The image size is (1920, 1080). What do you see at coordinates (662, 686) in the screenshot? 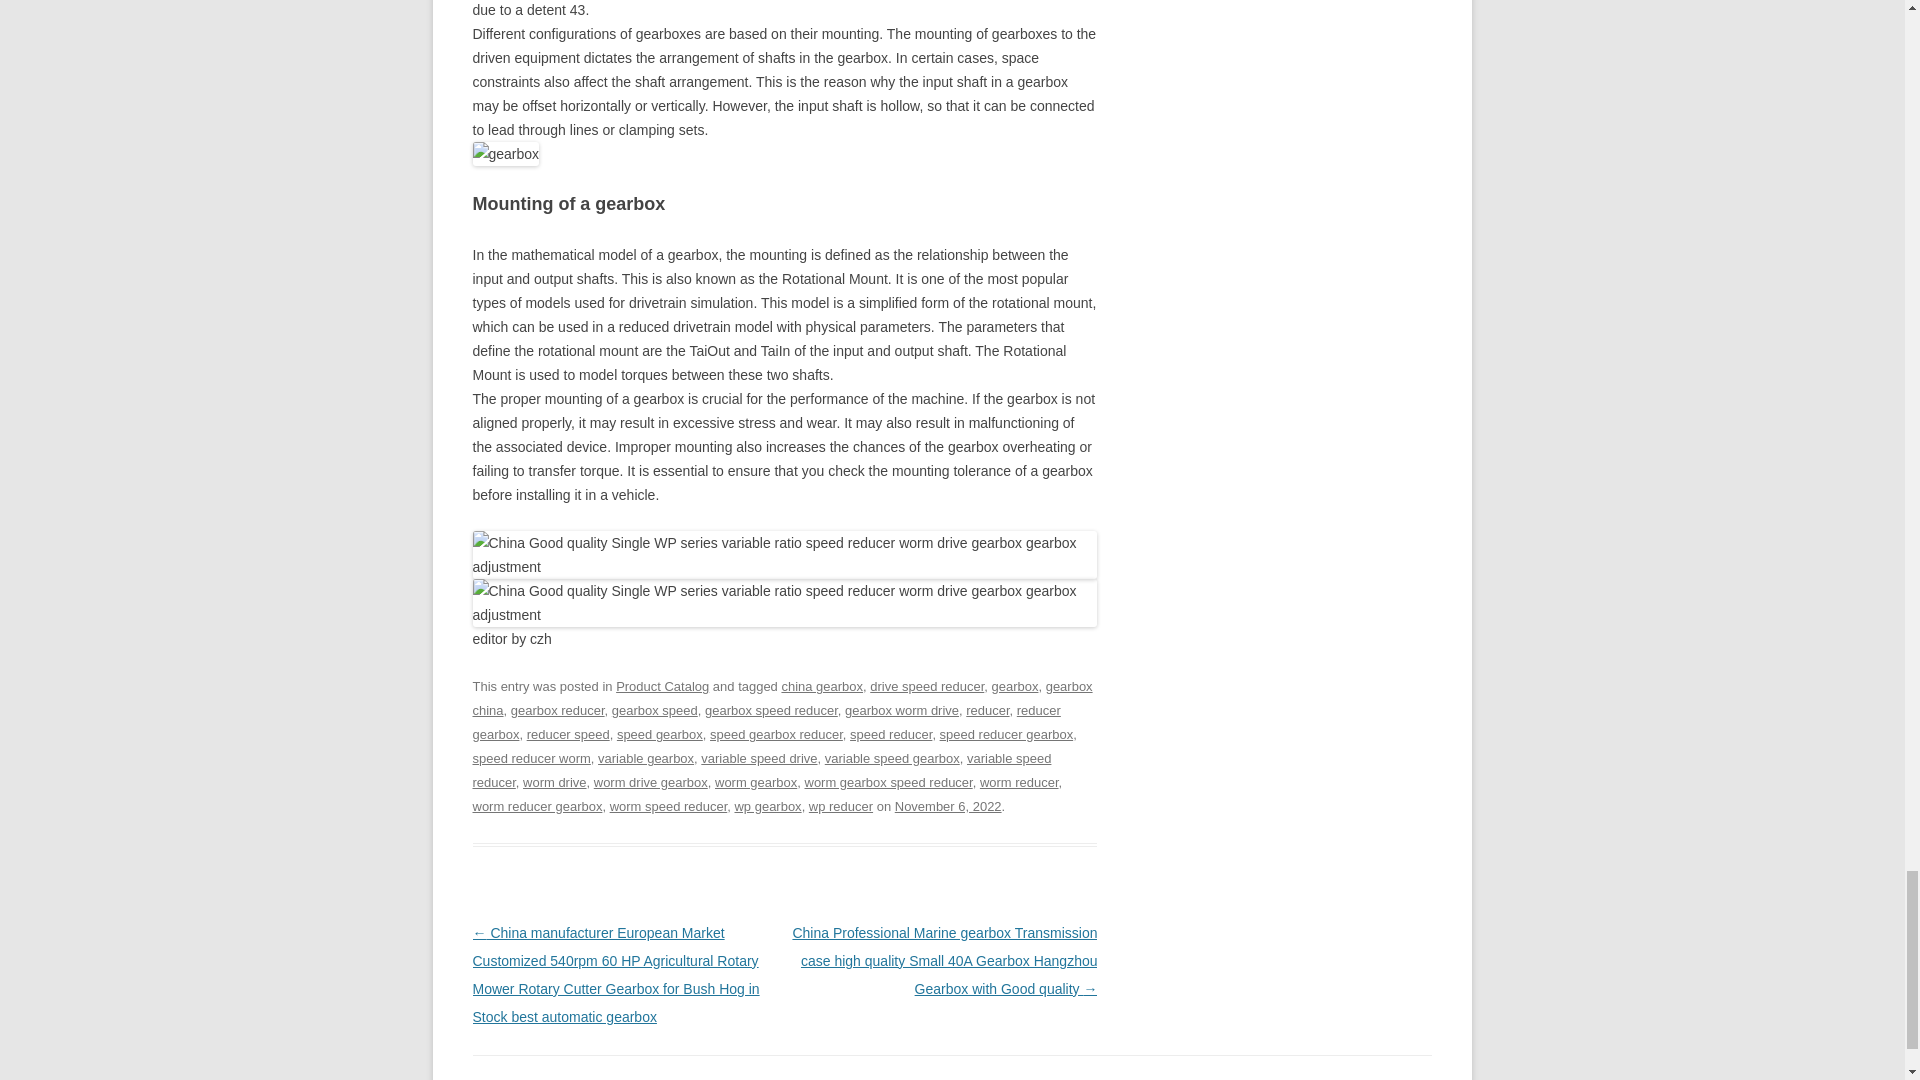
I see `Product Catalog` at bounding box center [662, 686].